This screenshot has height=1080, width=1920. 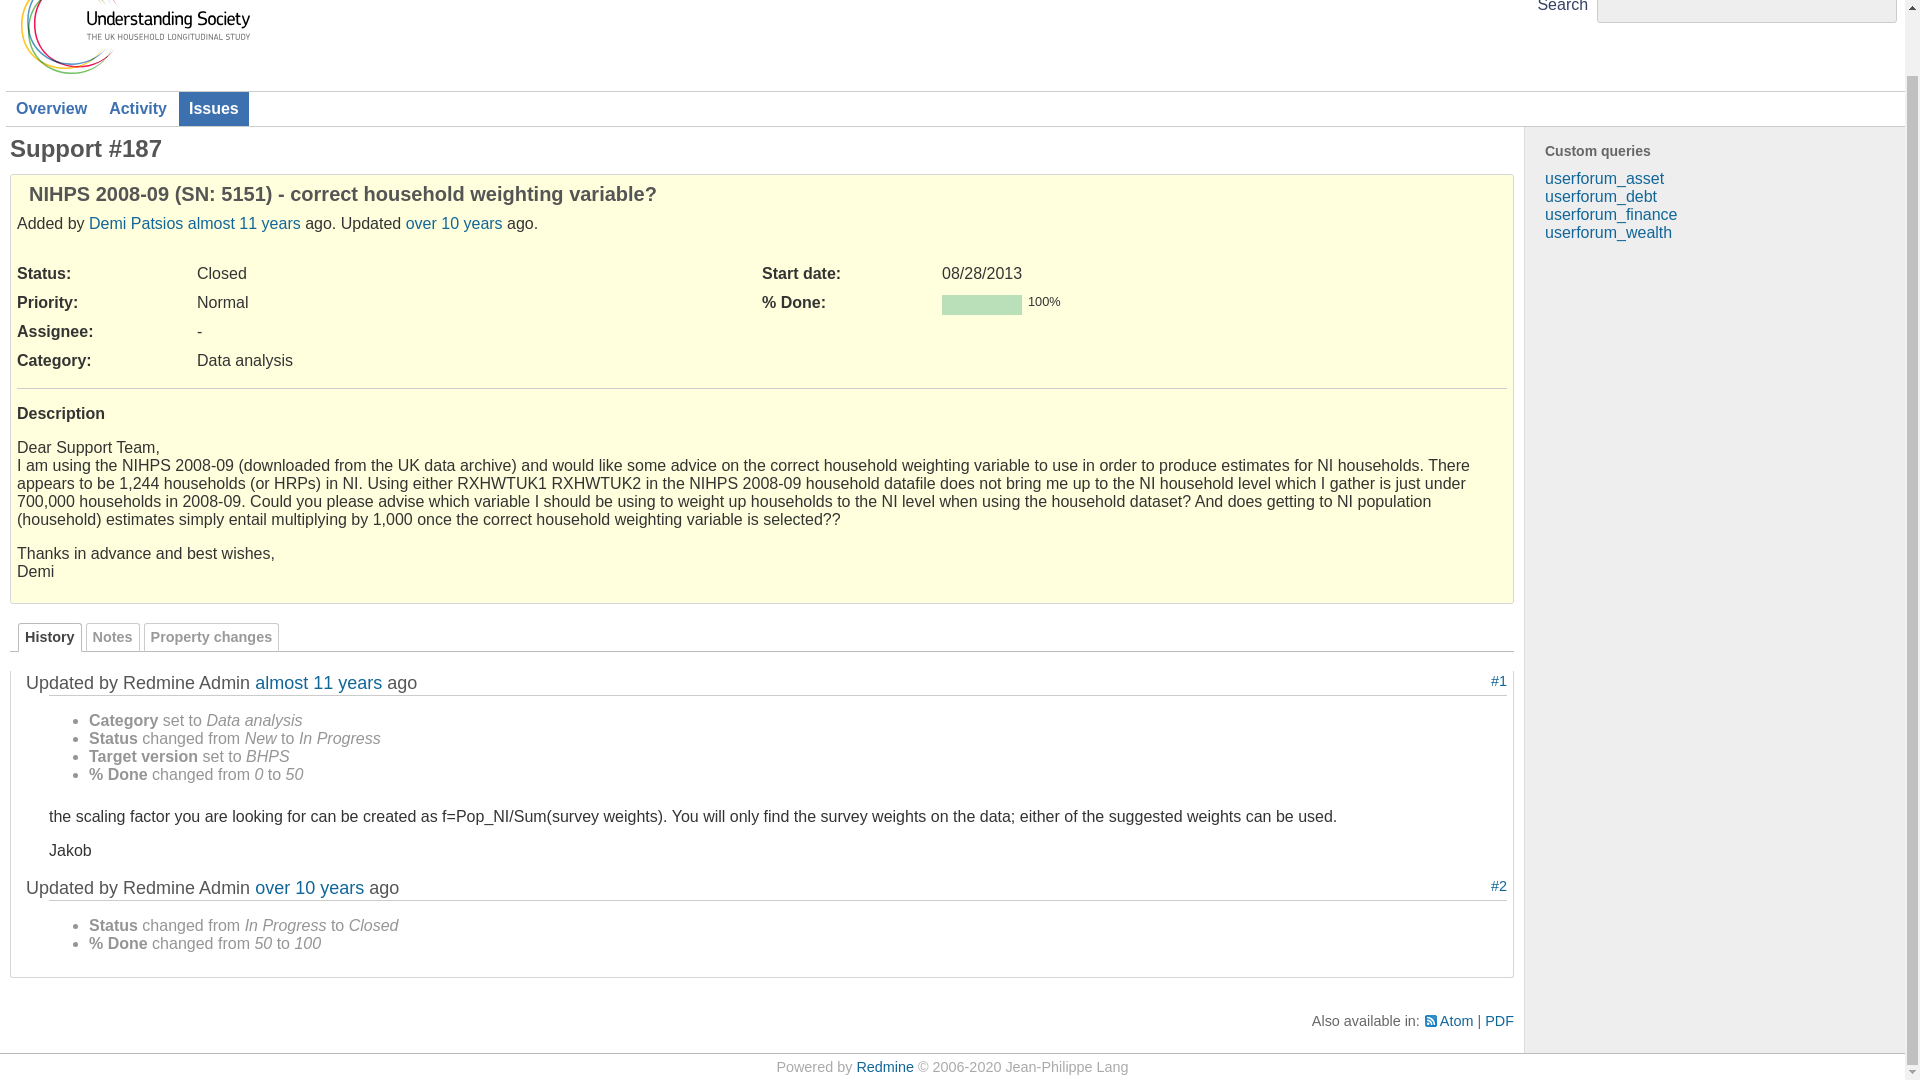 I want to click on Demi Patsios, so click(x=135, y=223).